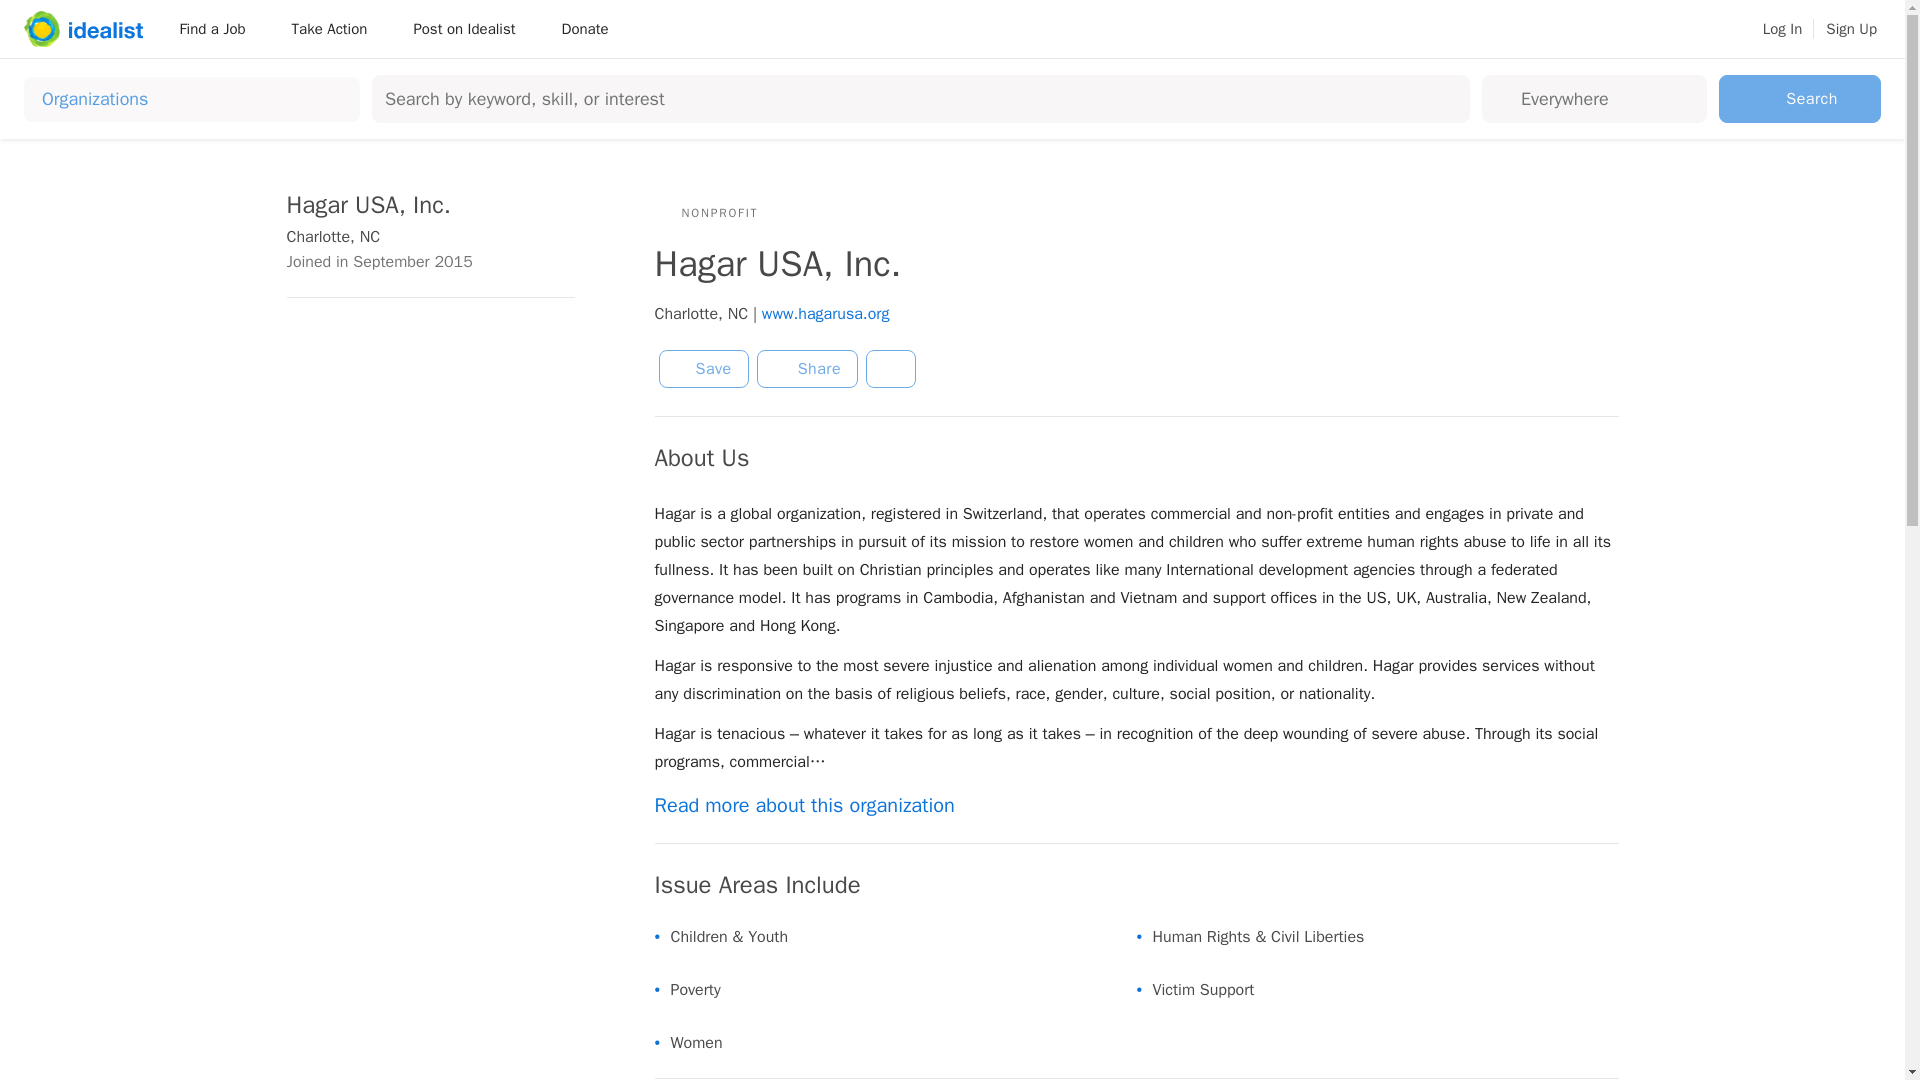 This screenshot has width=1920, height=1080. I want to click on Sign Up, so click(1852, 29).